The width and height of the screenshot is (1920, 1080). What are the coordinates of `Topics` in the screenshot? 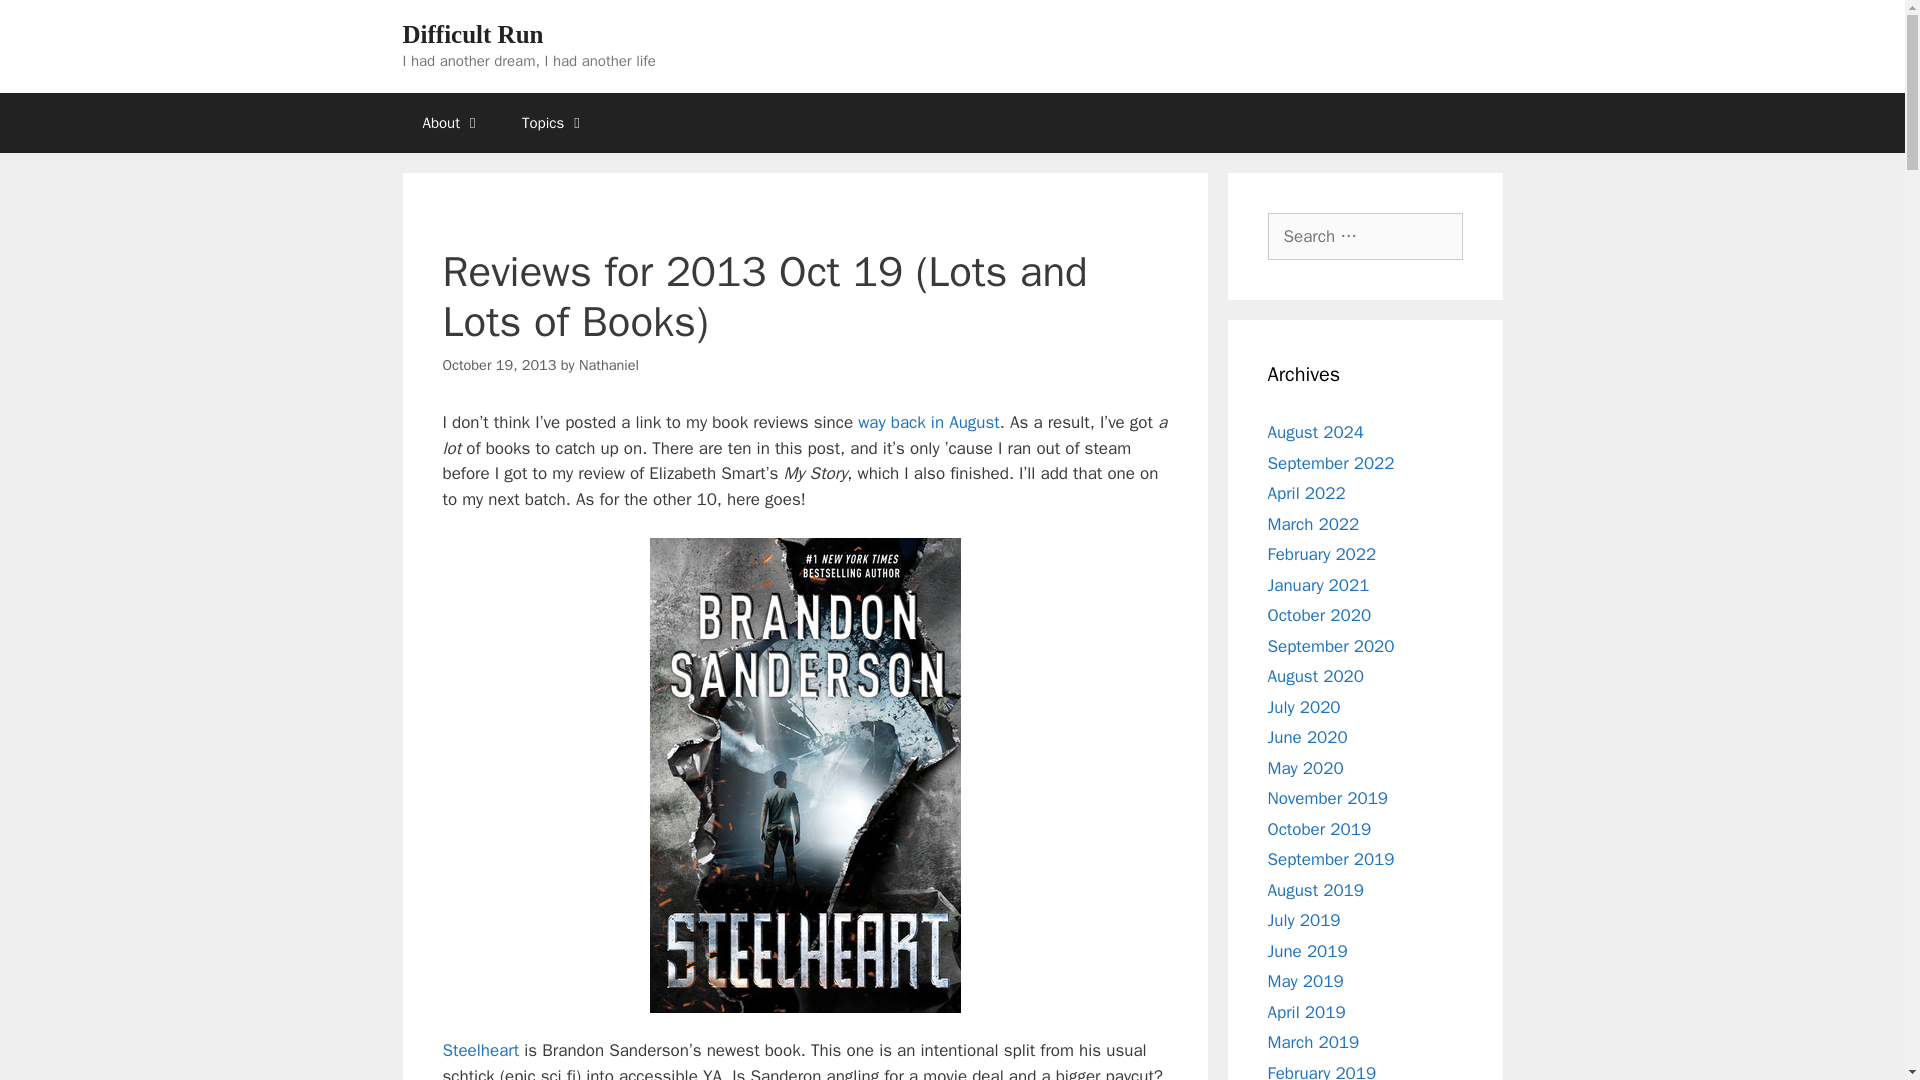 It's located at (554, 122).